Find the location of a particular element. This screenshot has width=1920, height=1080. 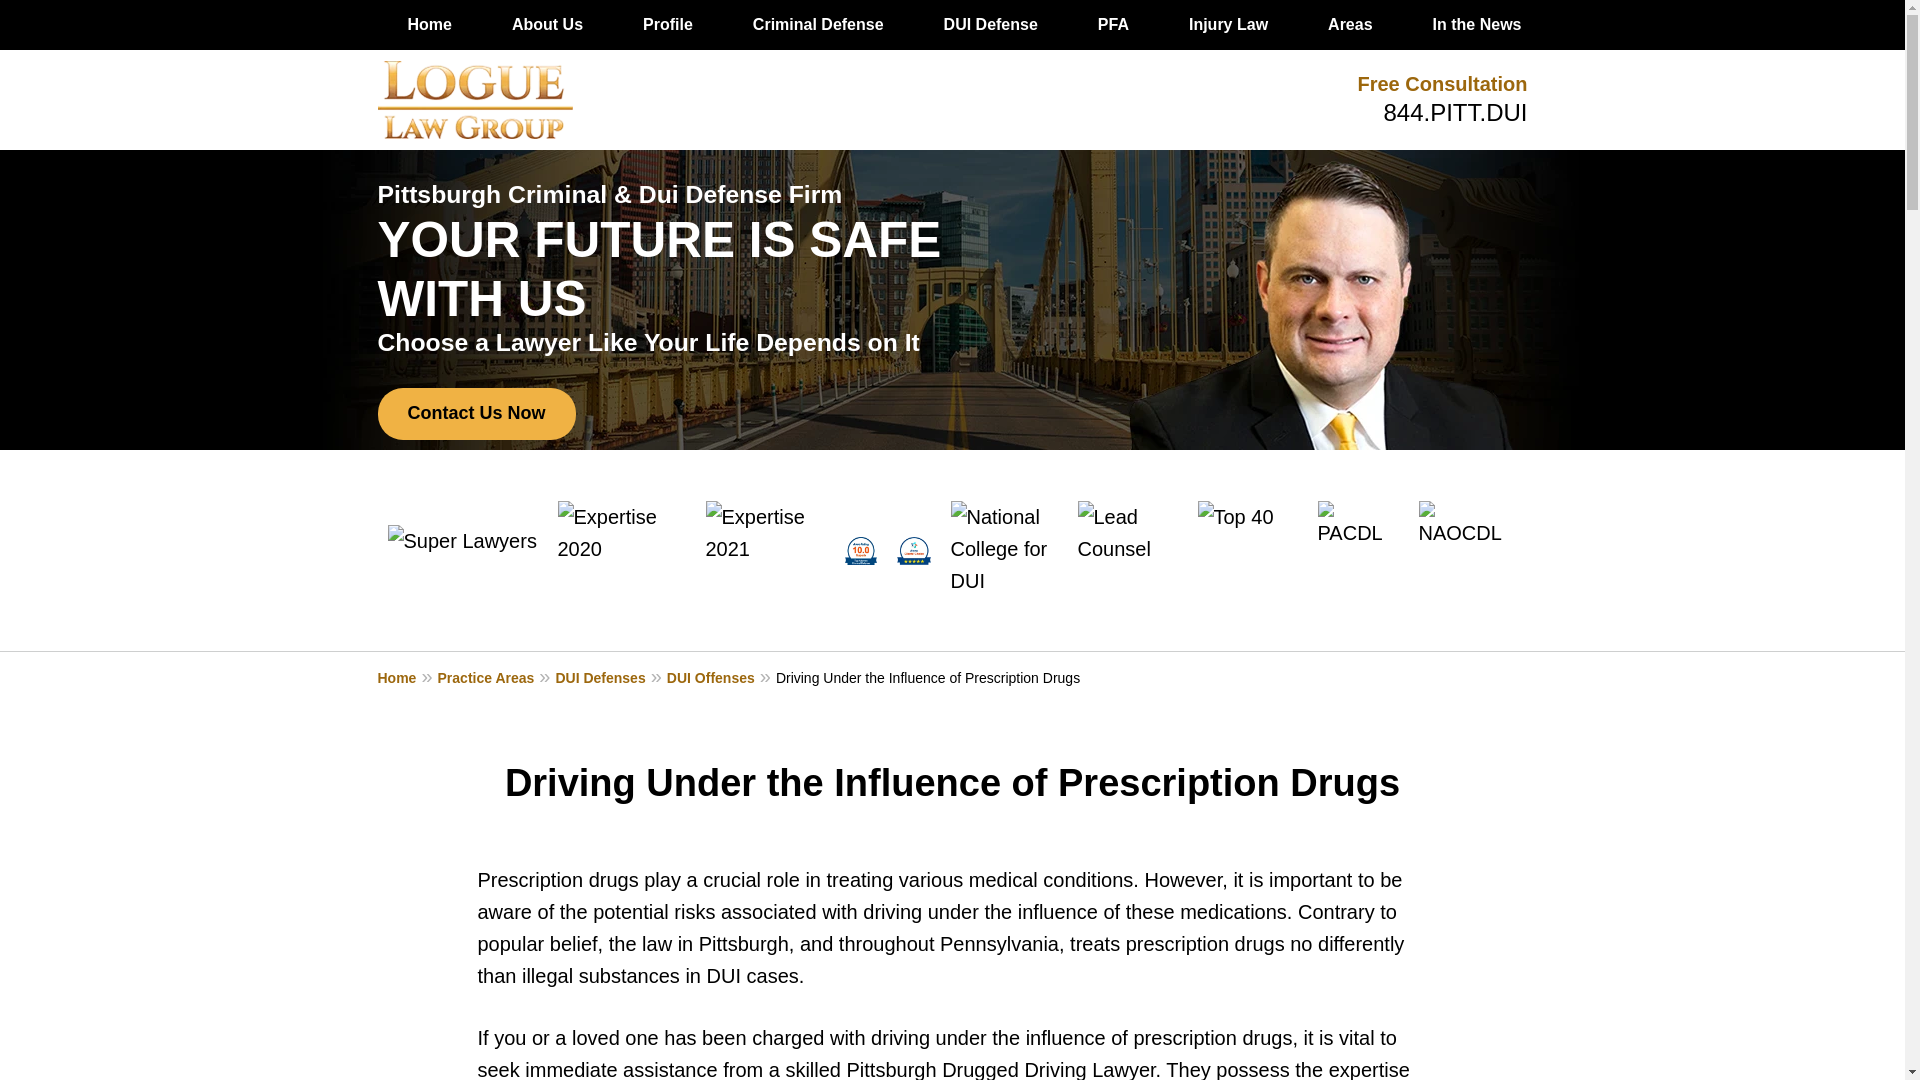

About Us is located at coordinates (546, 24).